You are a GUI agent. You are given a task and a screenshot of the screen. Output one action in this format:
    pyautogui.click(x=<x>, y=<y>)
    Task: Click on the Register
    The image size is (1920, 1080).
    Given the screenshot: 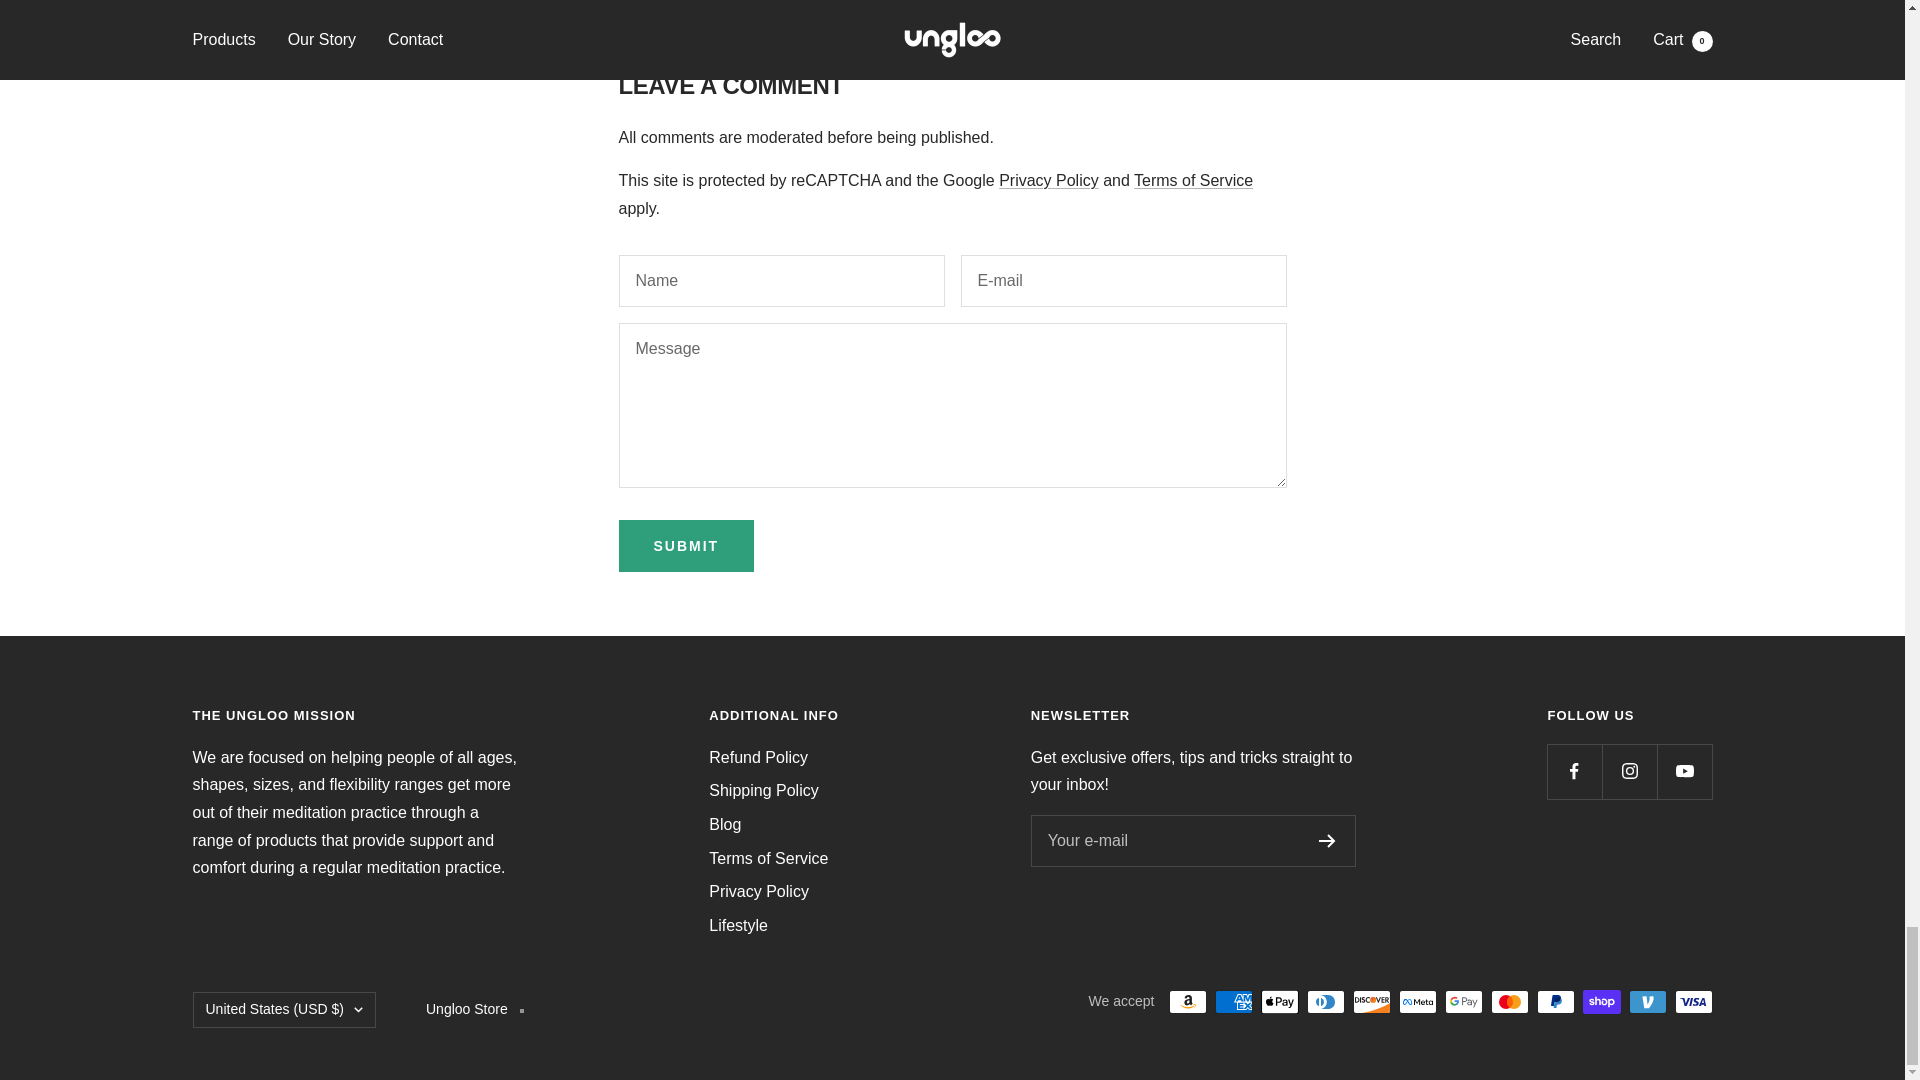 What is the action you would take?
    pyautogui.click(x=1328, y=840)
    